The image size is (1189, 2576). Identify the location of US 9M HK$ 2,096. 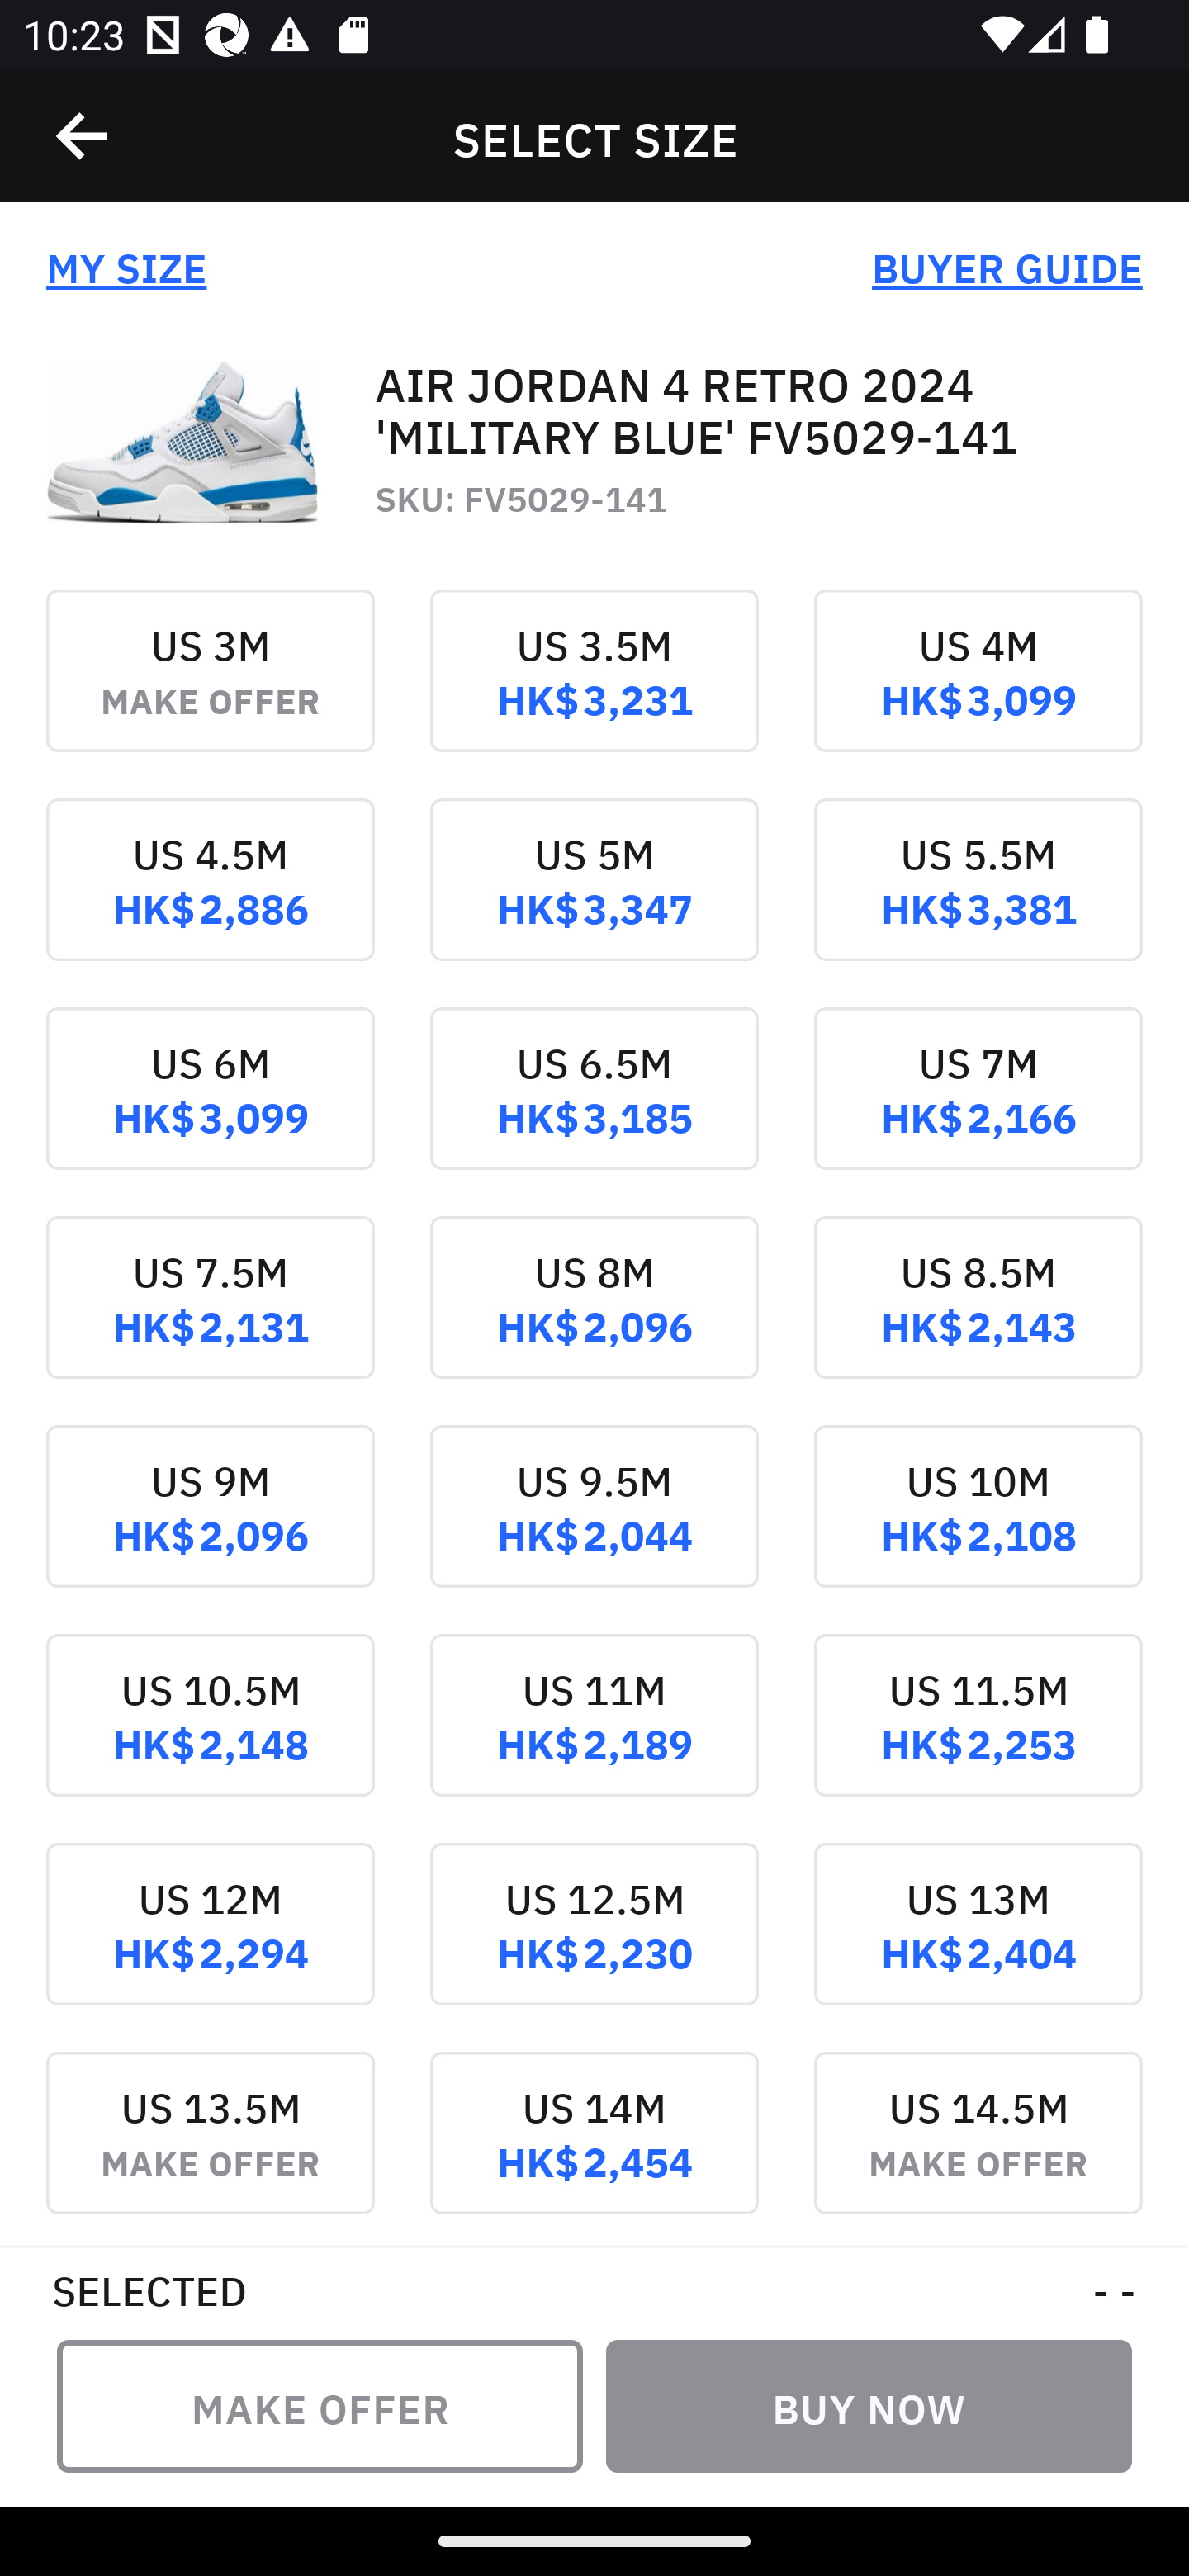
(210, 1529).